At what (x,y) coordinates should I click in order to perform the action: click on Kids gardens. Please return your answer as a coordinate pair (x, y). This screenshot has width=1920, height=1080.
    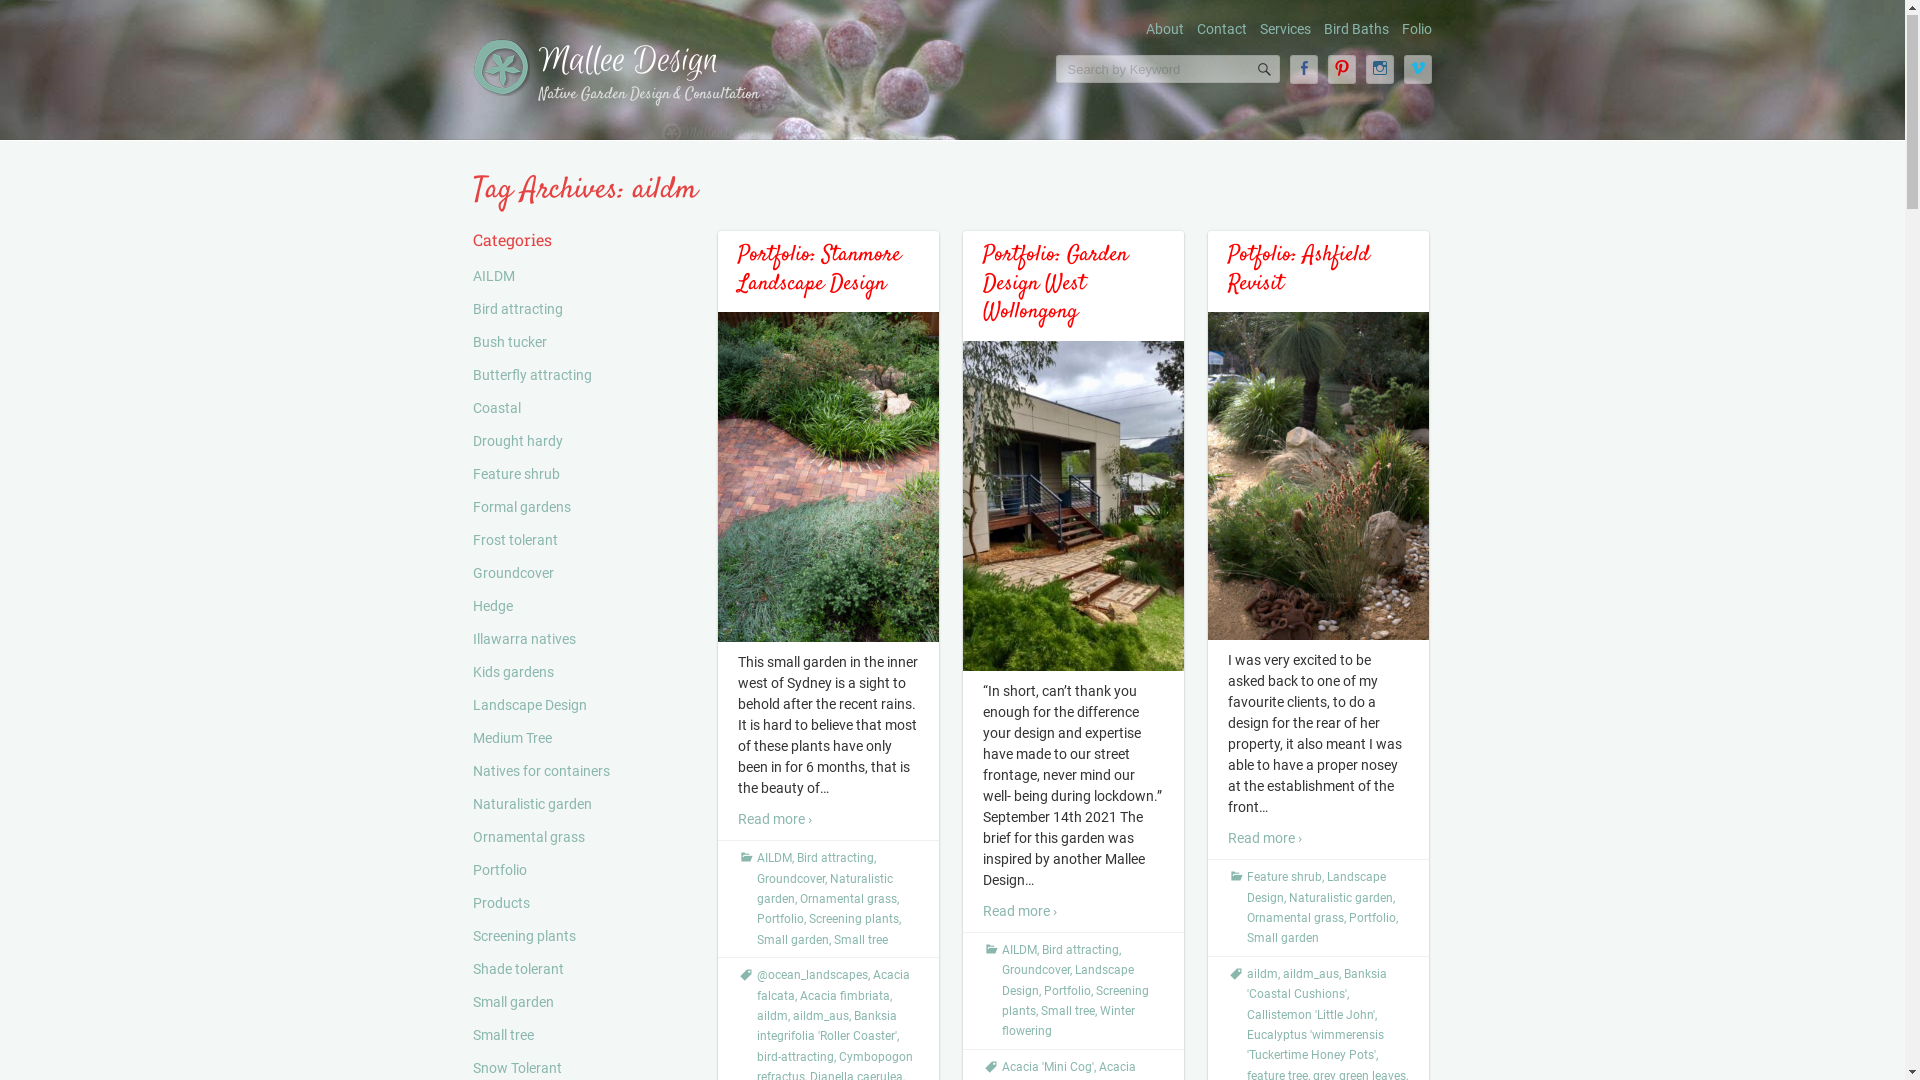
    Looking at the image, I should click on (512, 673).